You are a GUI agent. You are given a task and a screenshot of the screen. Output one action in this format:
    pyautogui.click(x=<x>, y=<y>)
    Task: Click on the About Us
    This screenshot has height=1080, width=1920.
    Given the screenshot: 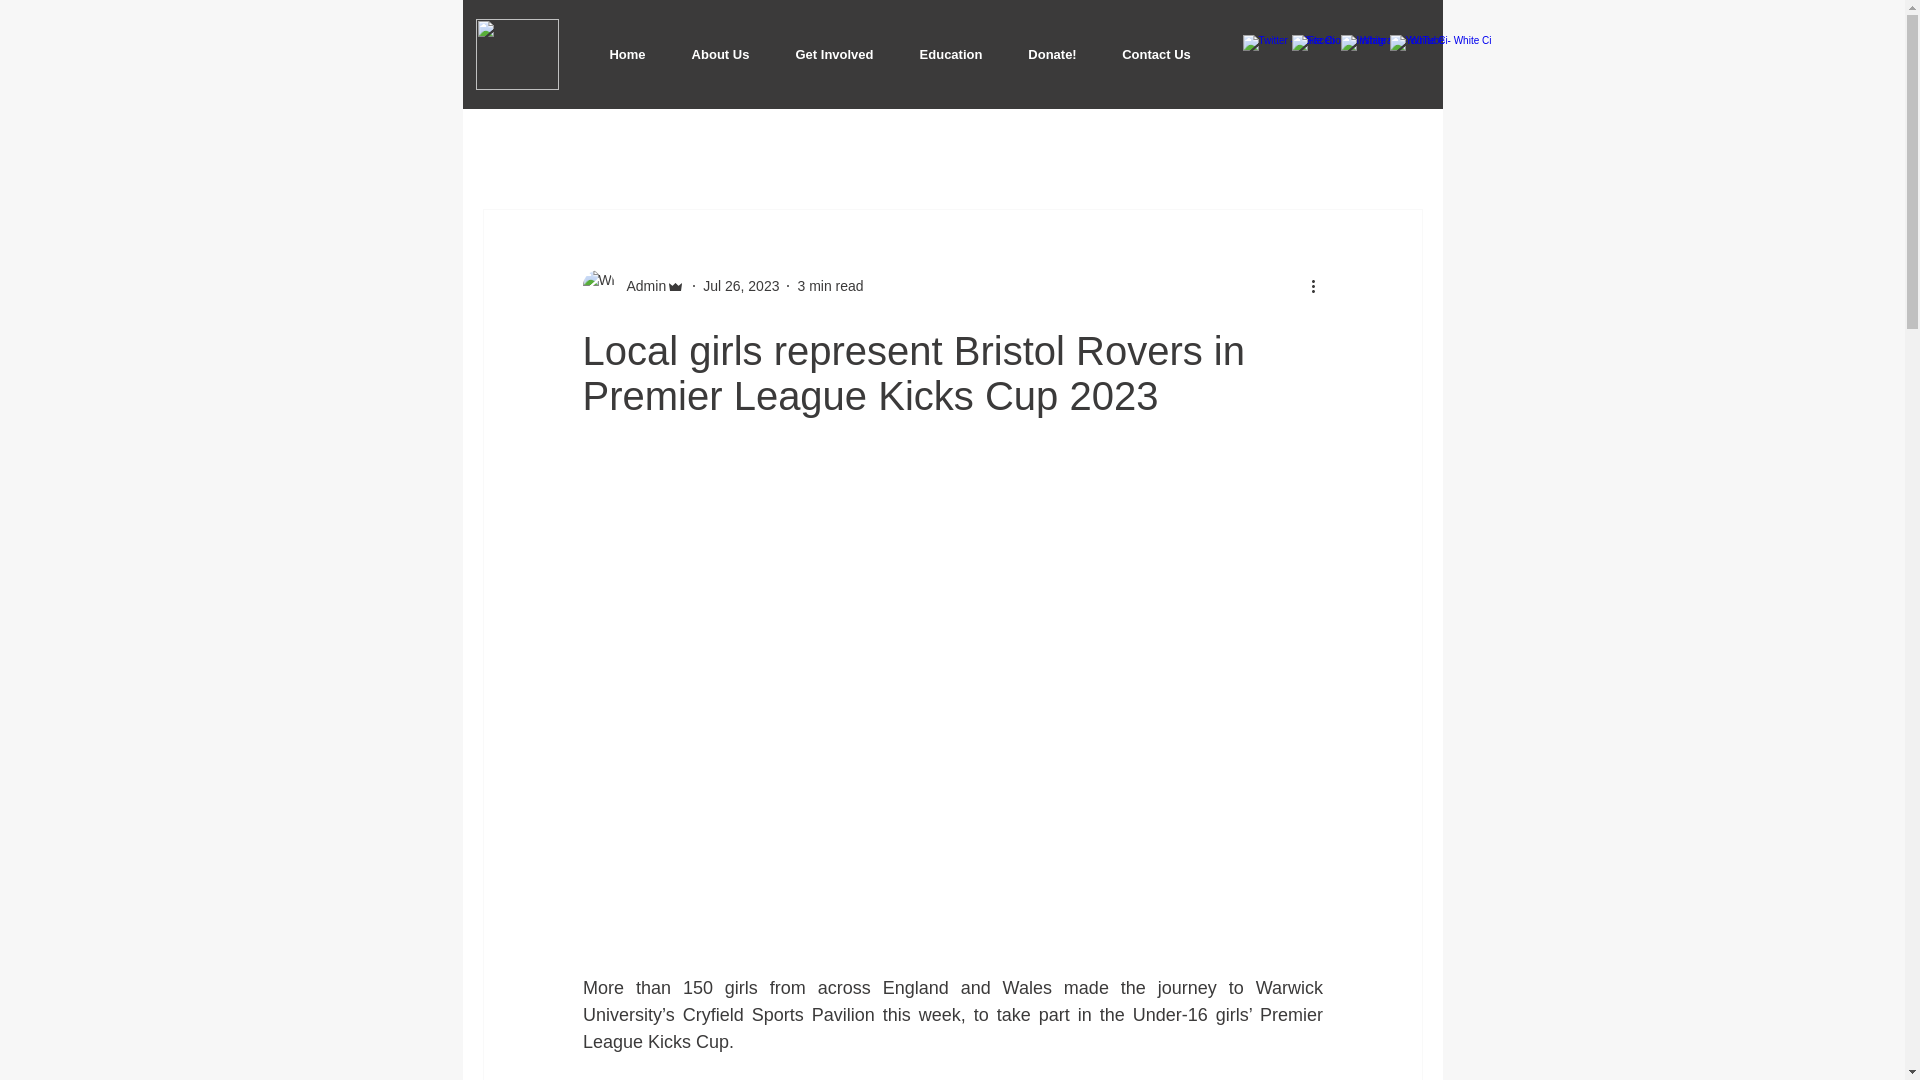 What is the action you would take?
    pyautogui.click(x=720, y=54)
    